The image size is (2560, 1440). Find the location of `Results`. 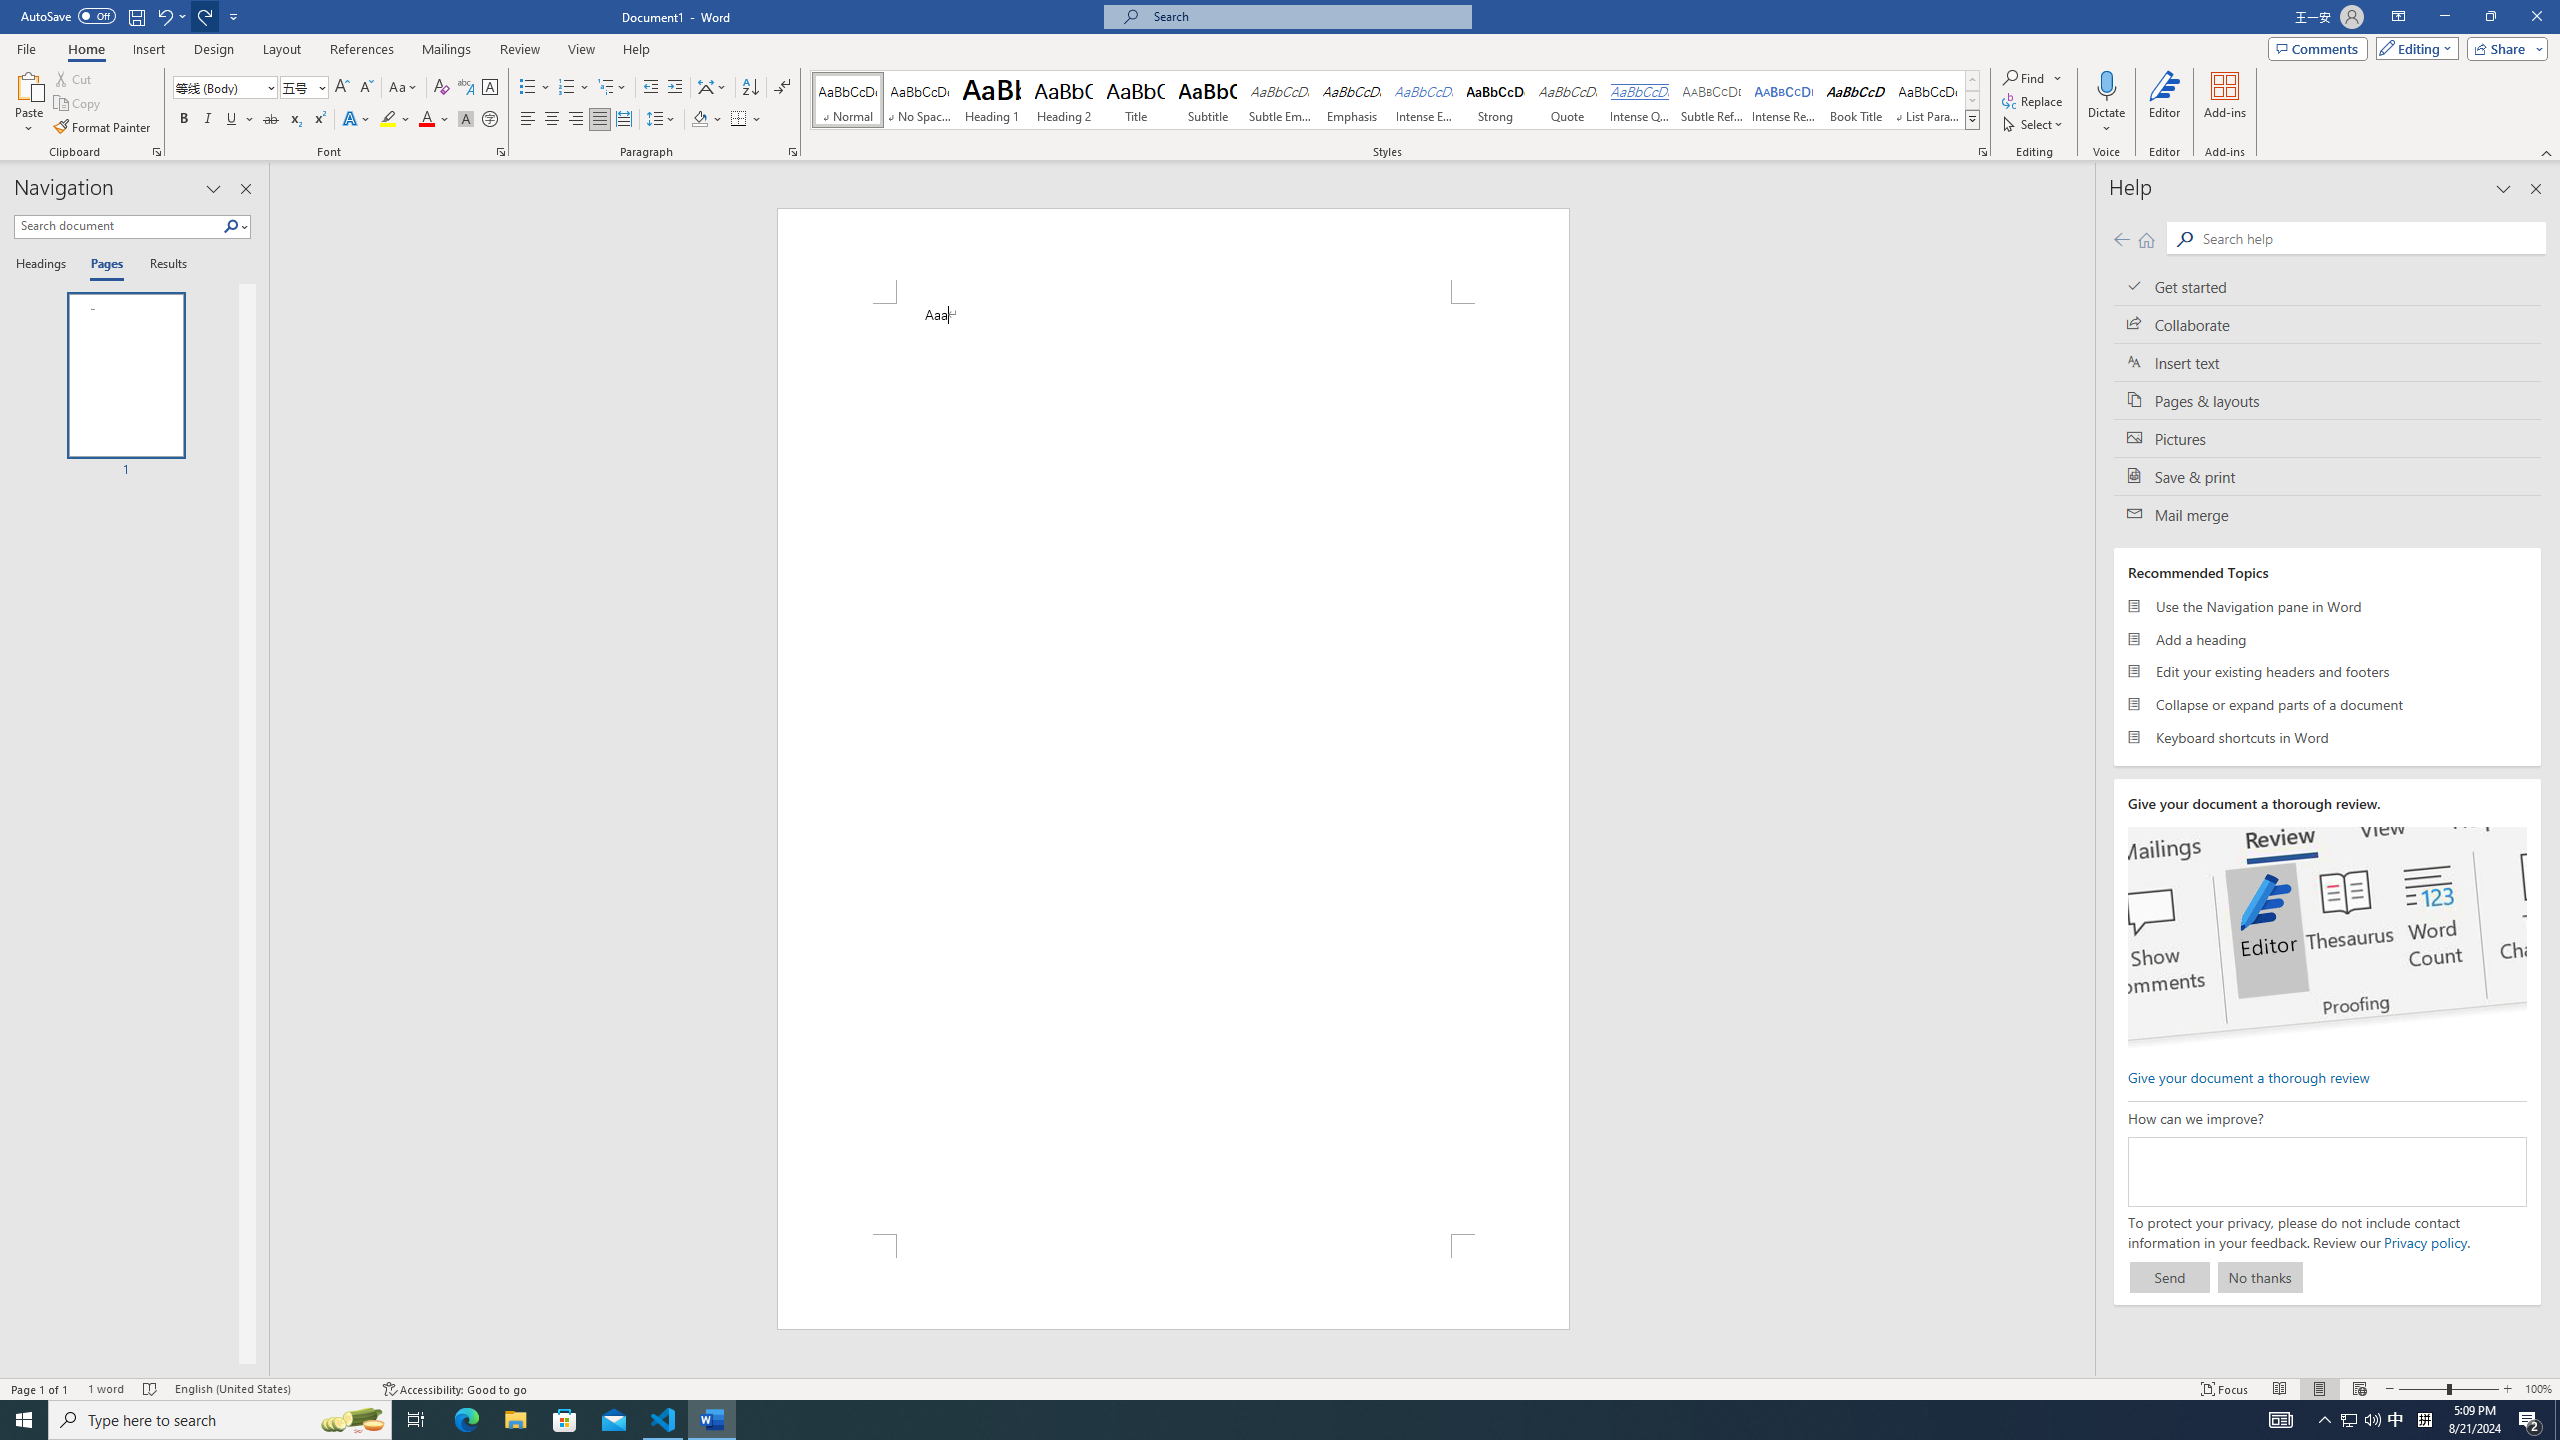

Results is located at coordinates (161, 265).